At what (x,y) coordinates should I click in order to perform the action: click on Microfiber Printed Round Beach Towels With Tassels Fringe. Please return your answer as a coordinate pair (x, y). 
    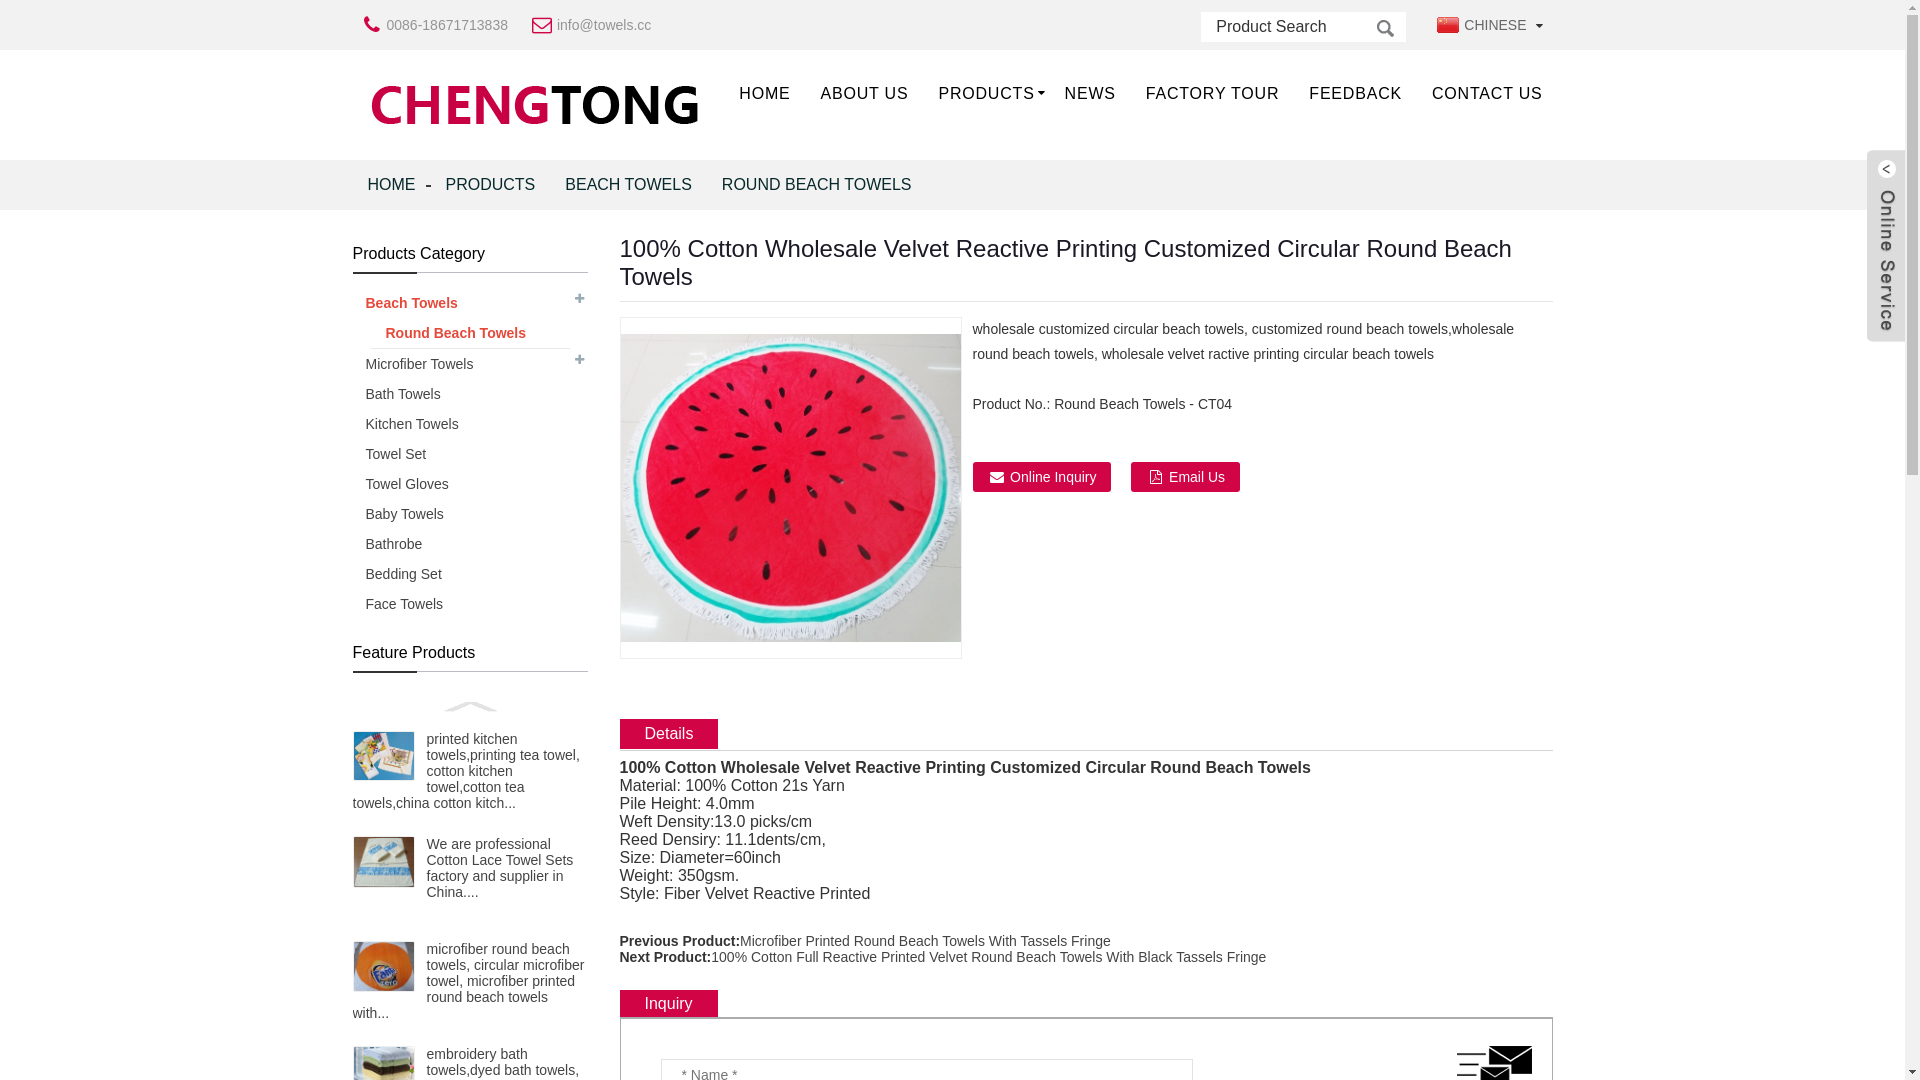
    Looking at the image, I should click on (926, 941).